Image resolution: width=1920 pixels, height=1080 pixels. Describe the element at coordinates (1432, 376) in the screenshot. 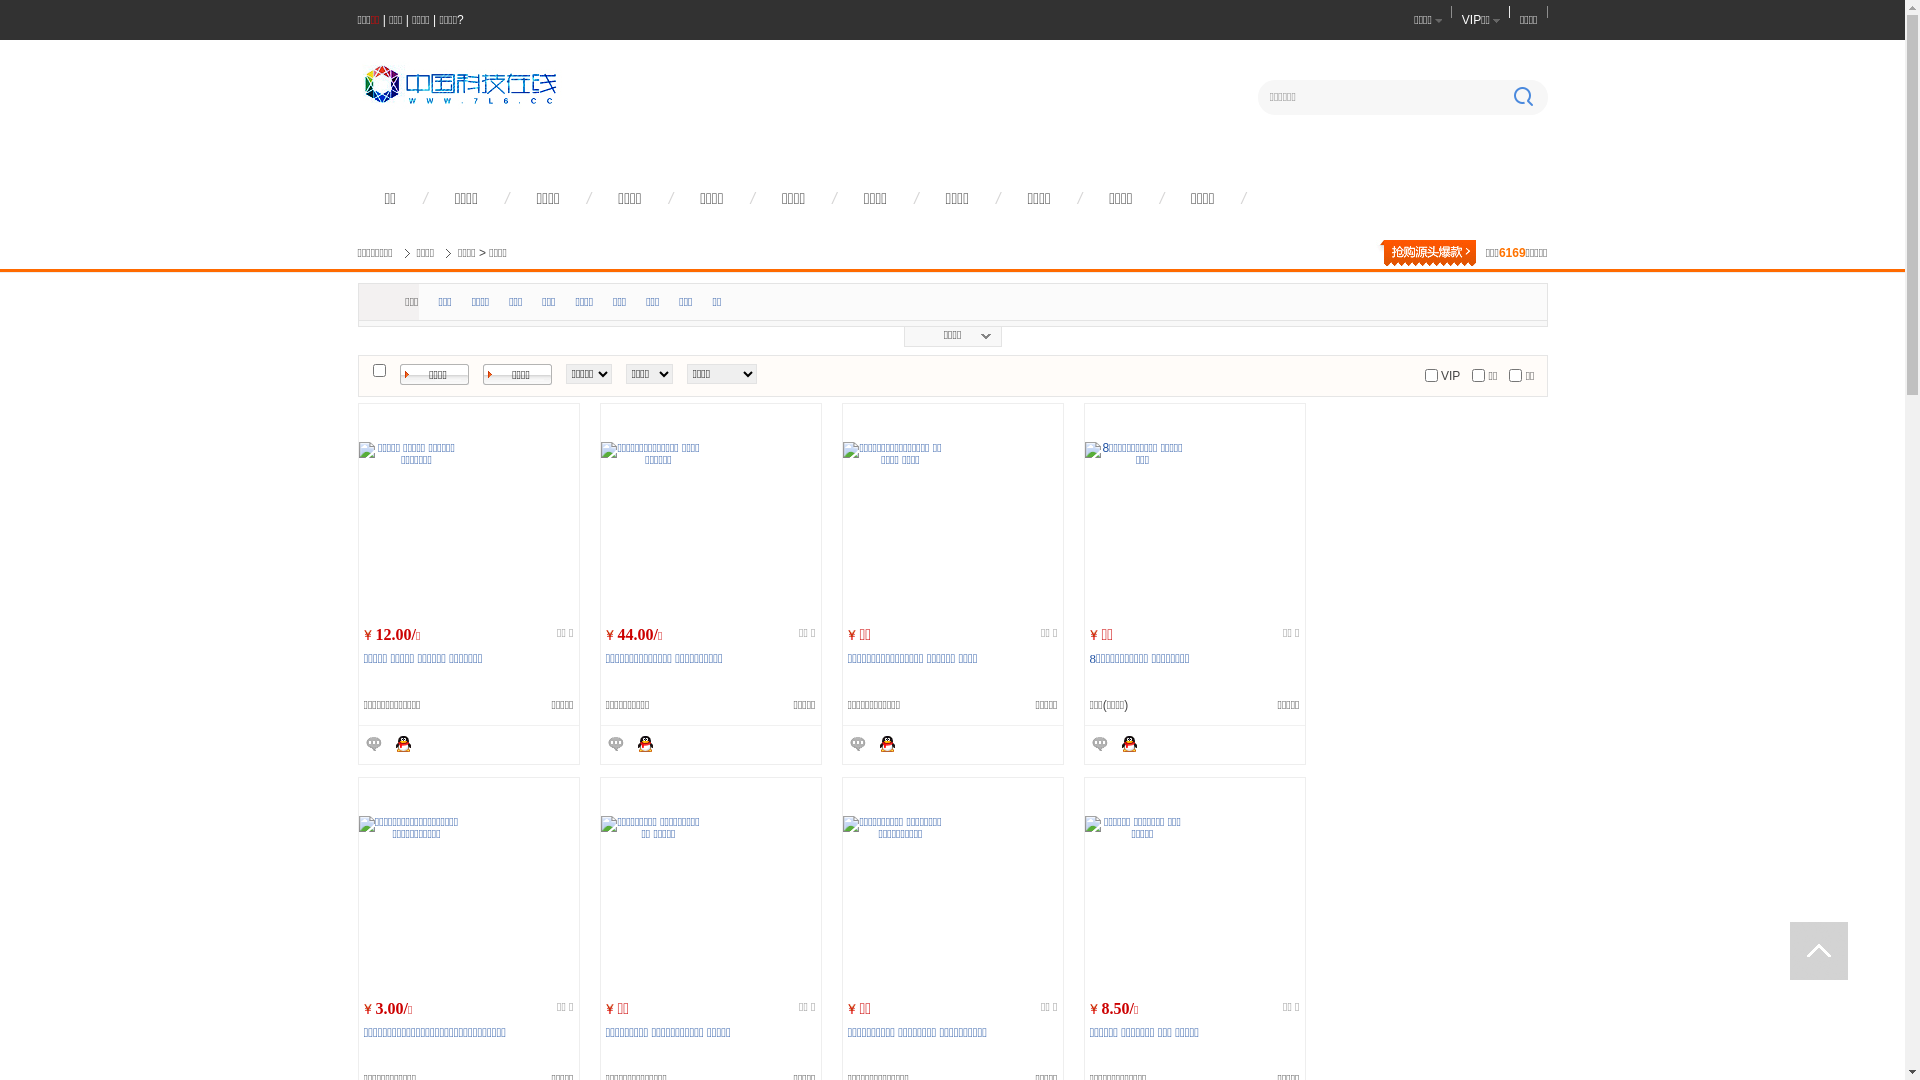

I see `on` at that location.